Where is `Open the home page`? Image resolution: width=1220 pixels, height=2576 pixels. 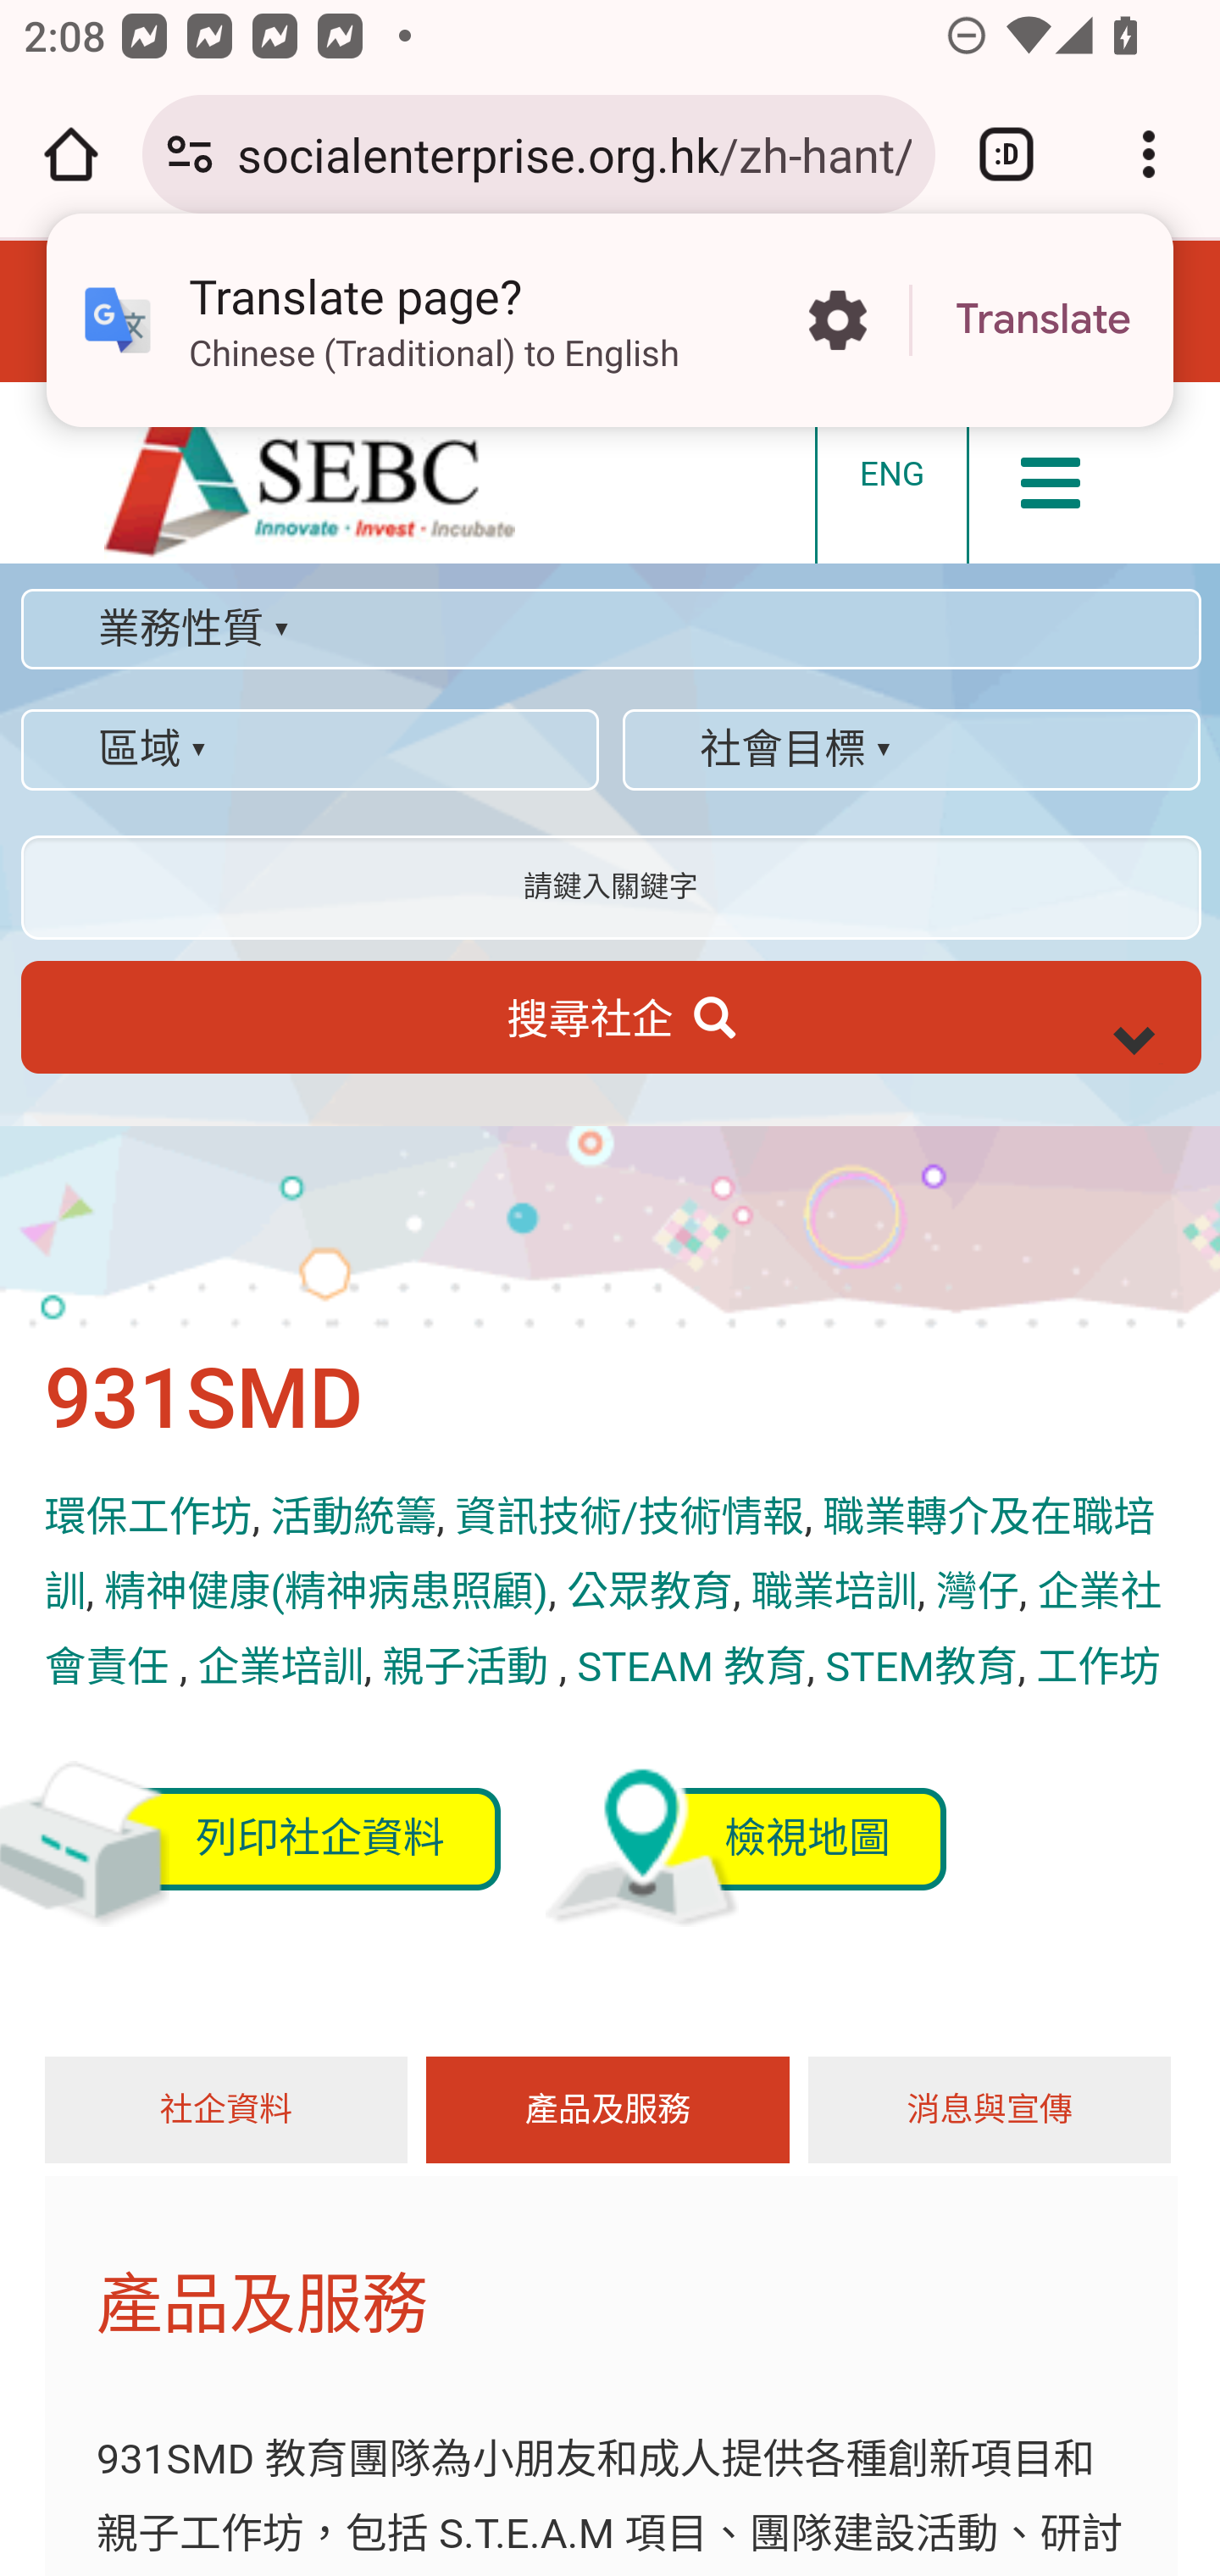 Open the home page is located at coordinates (71, 154).